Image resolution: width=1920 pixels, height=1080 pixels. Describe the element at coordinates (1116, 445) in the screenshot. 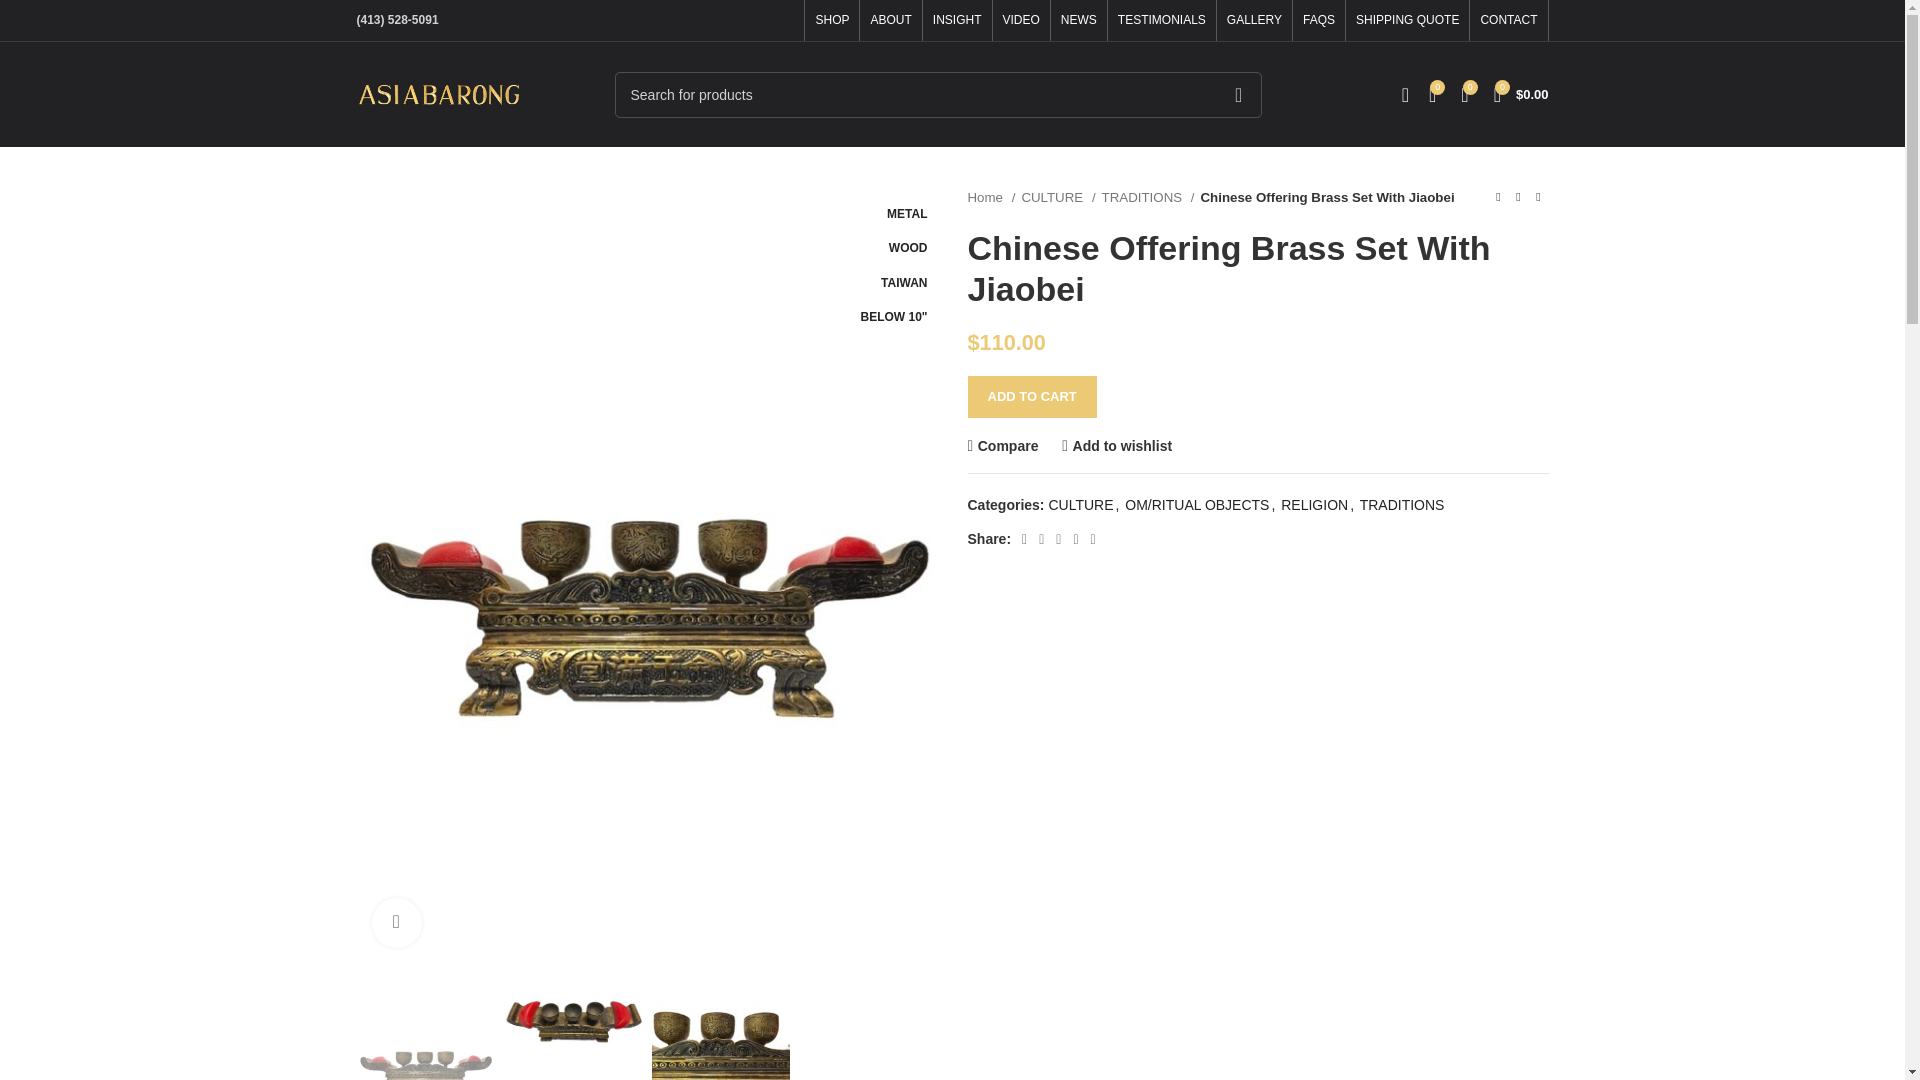

I see `Add to wishlist` at that location.